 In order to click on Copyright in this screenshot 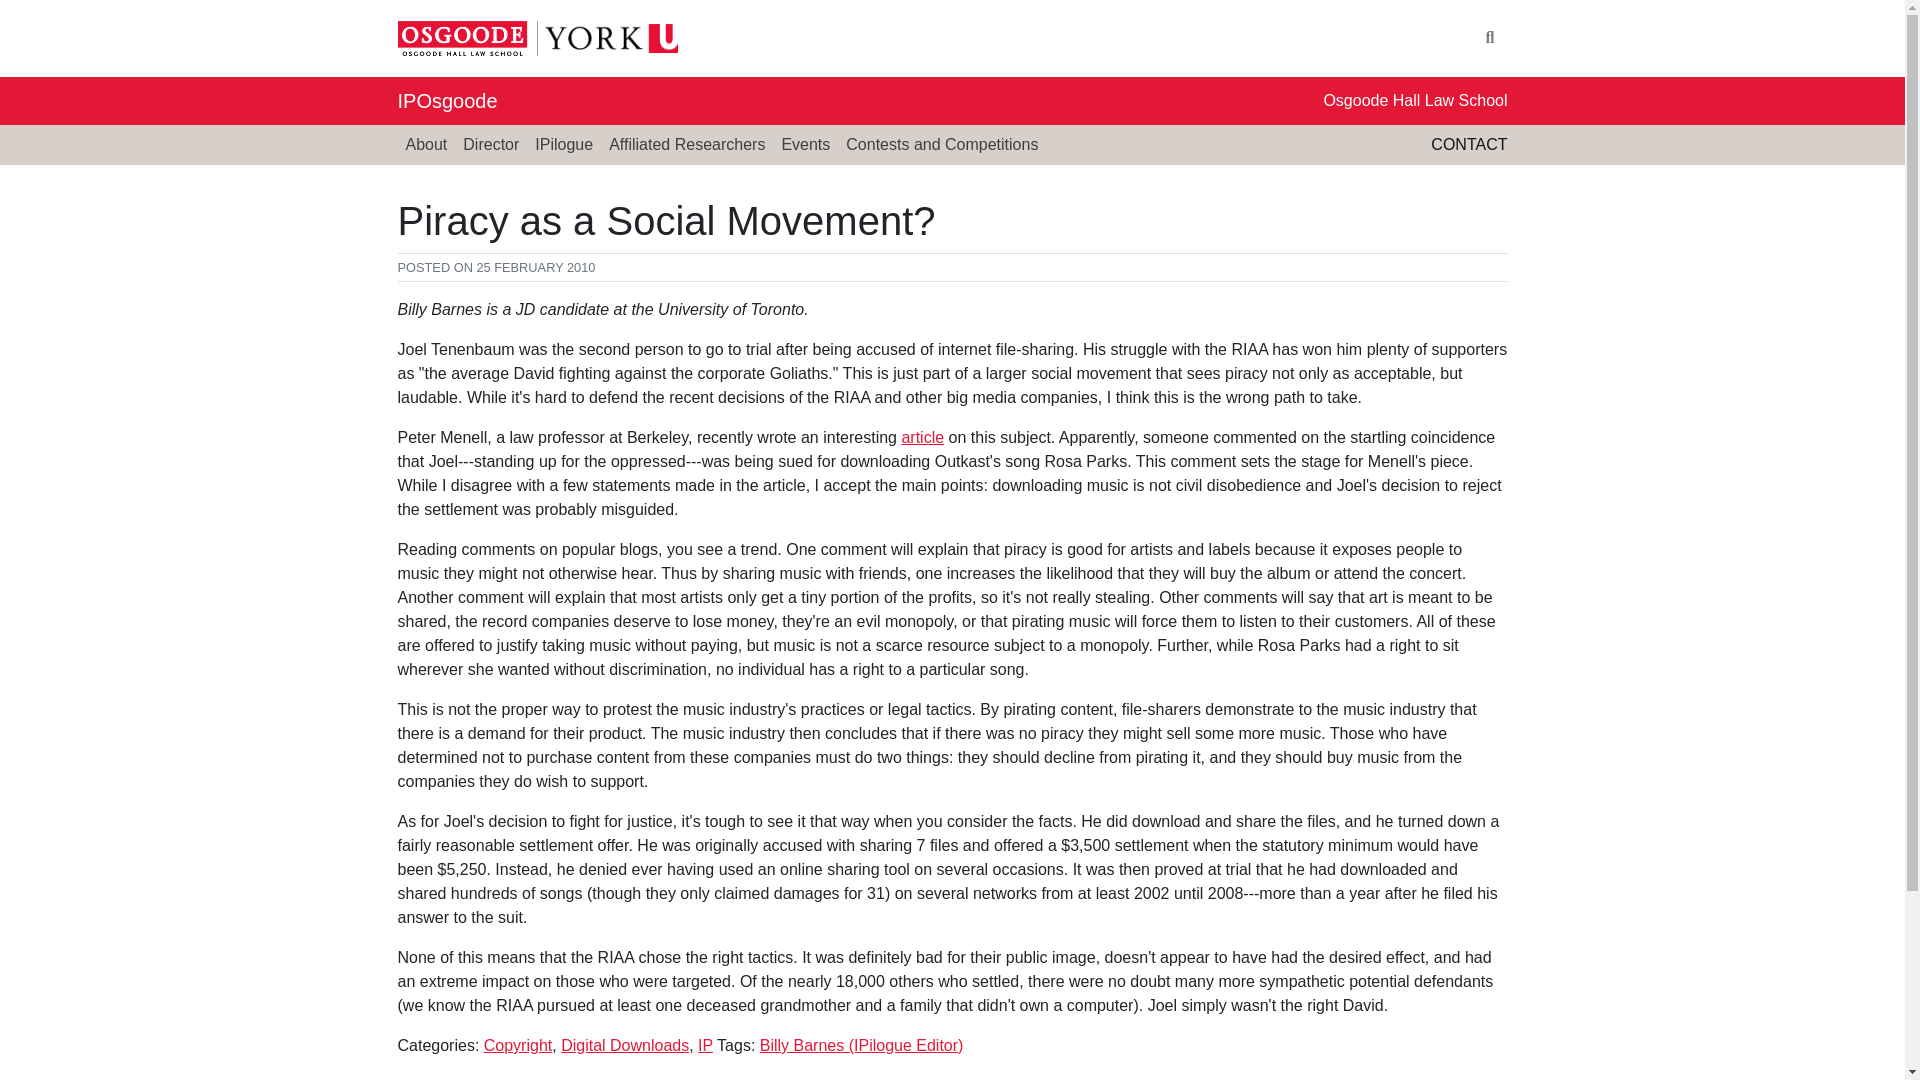, I will do `click(518, 1045)`.